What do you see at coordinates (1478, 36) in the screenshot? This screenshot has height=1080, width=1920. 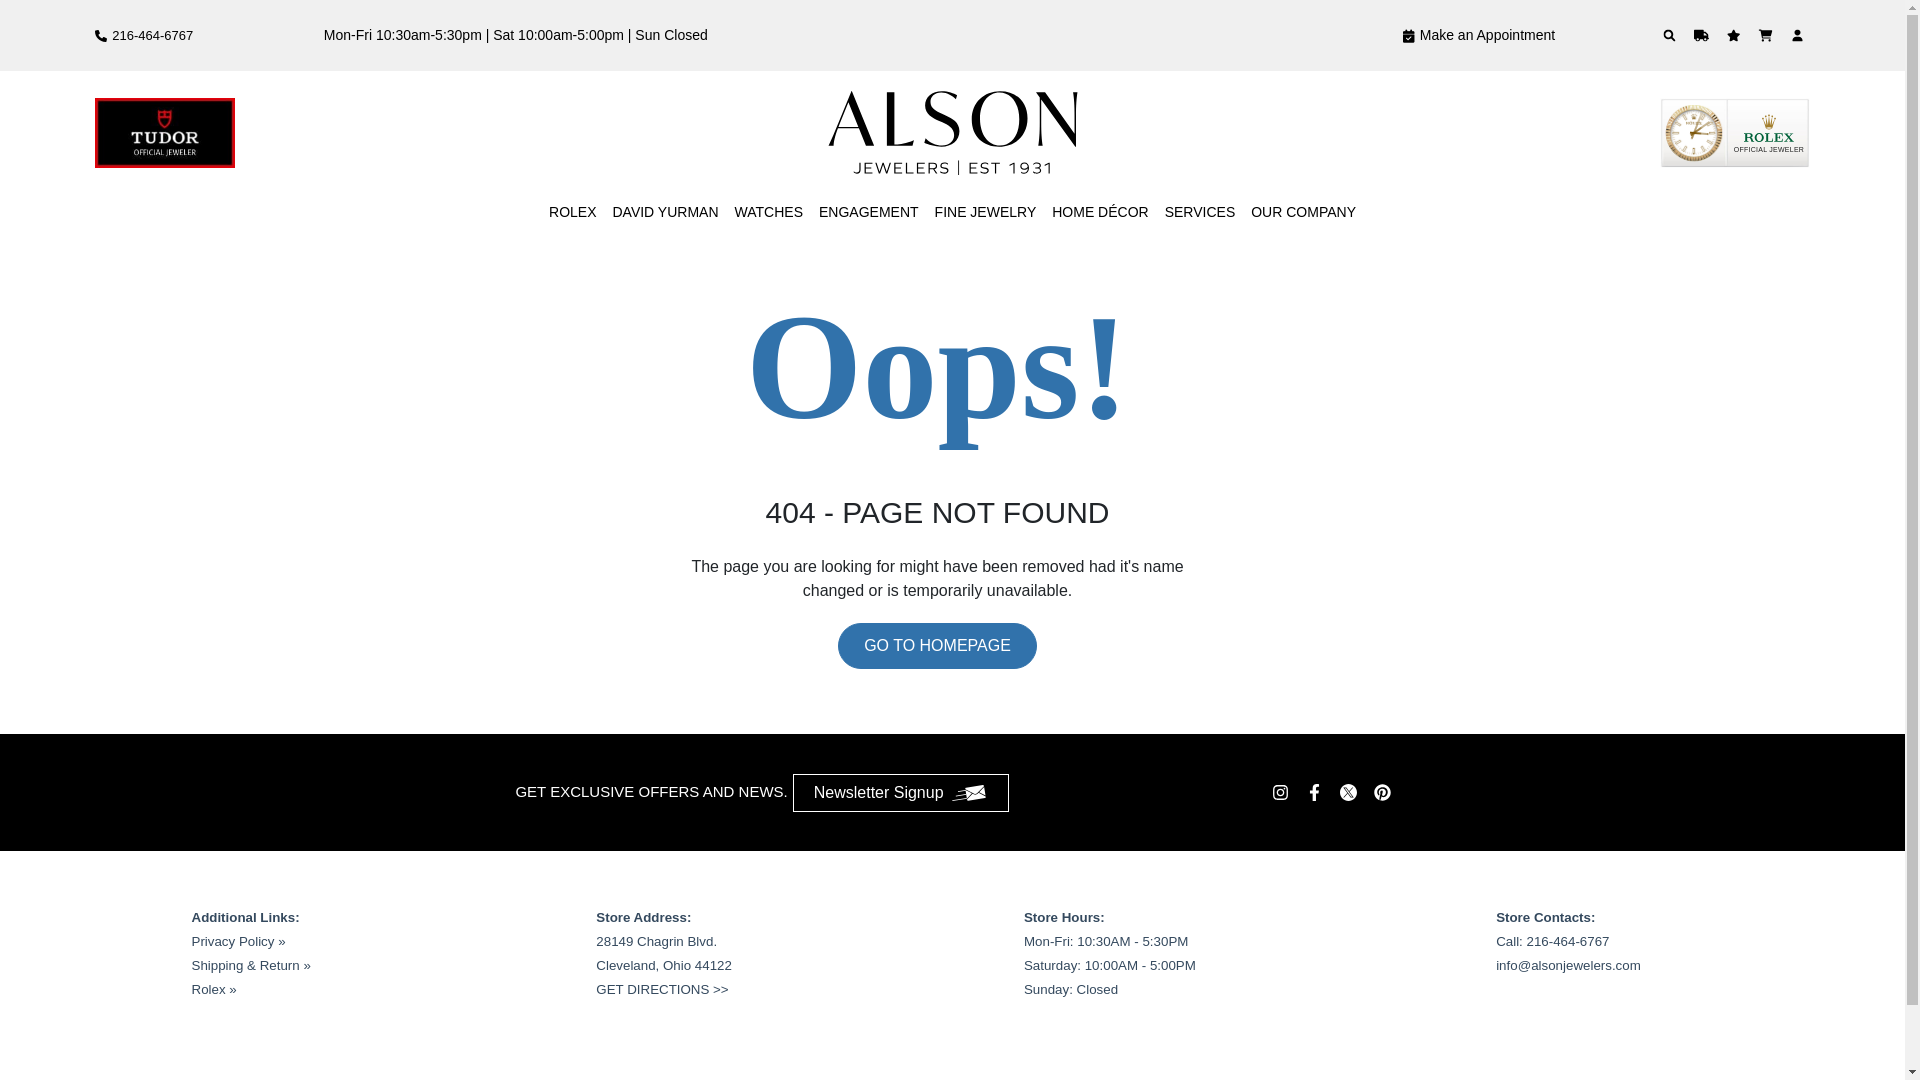 I see `Make an Appointment` at bounding box center [1478, 36].